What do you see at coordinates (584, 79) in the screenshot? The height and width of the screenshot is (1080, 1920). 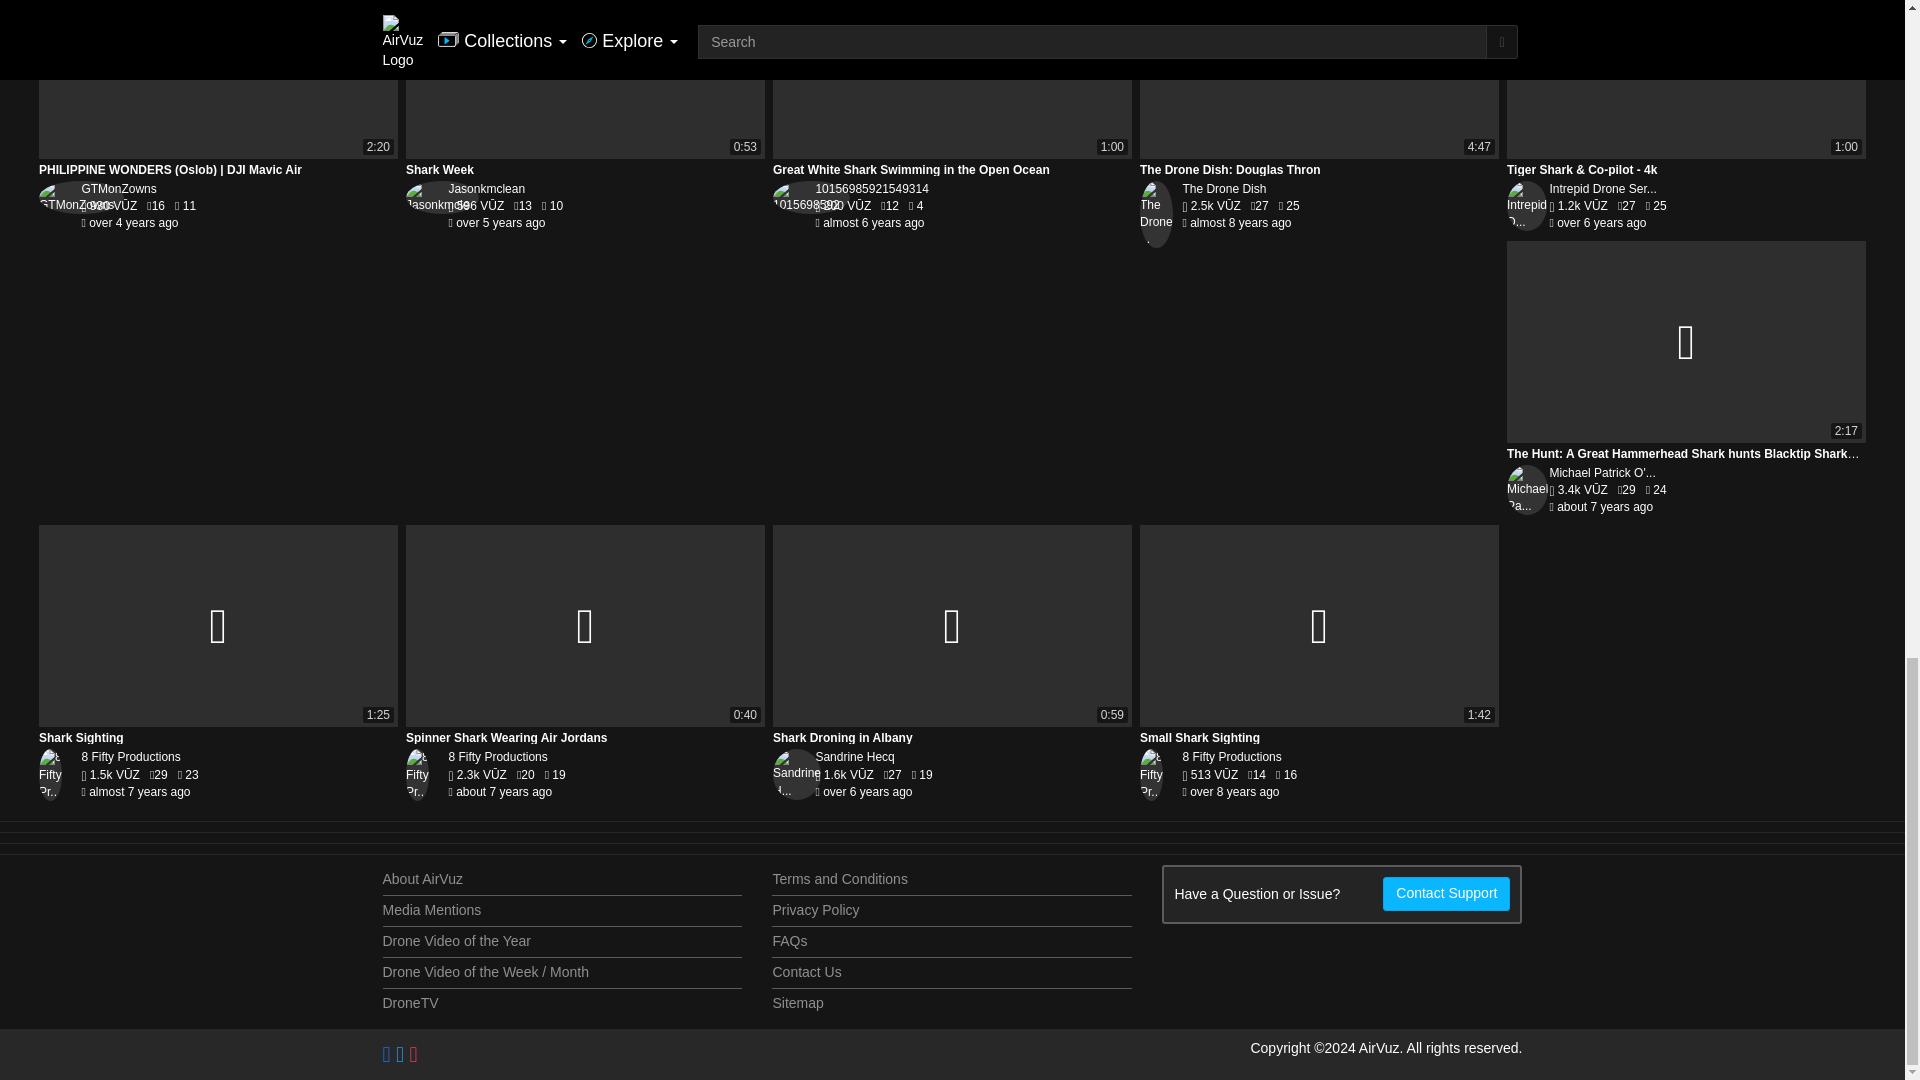 I see `Shark Week` at bounding box center [584, 79].